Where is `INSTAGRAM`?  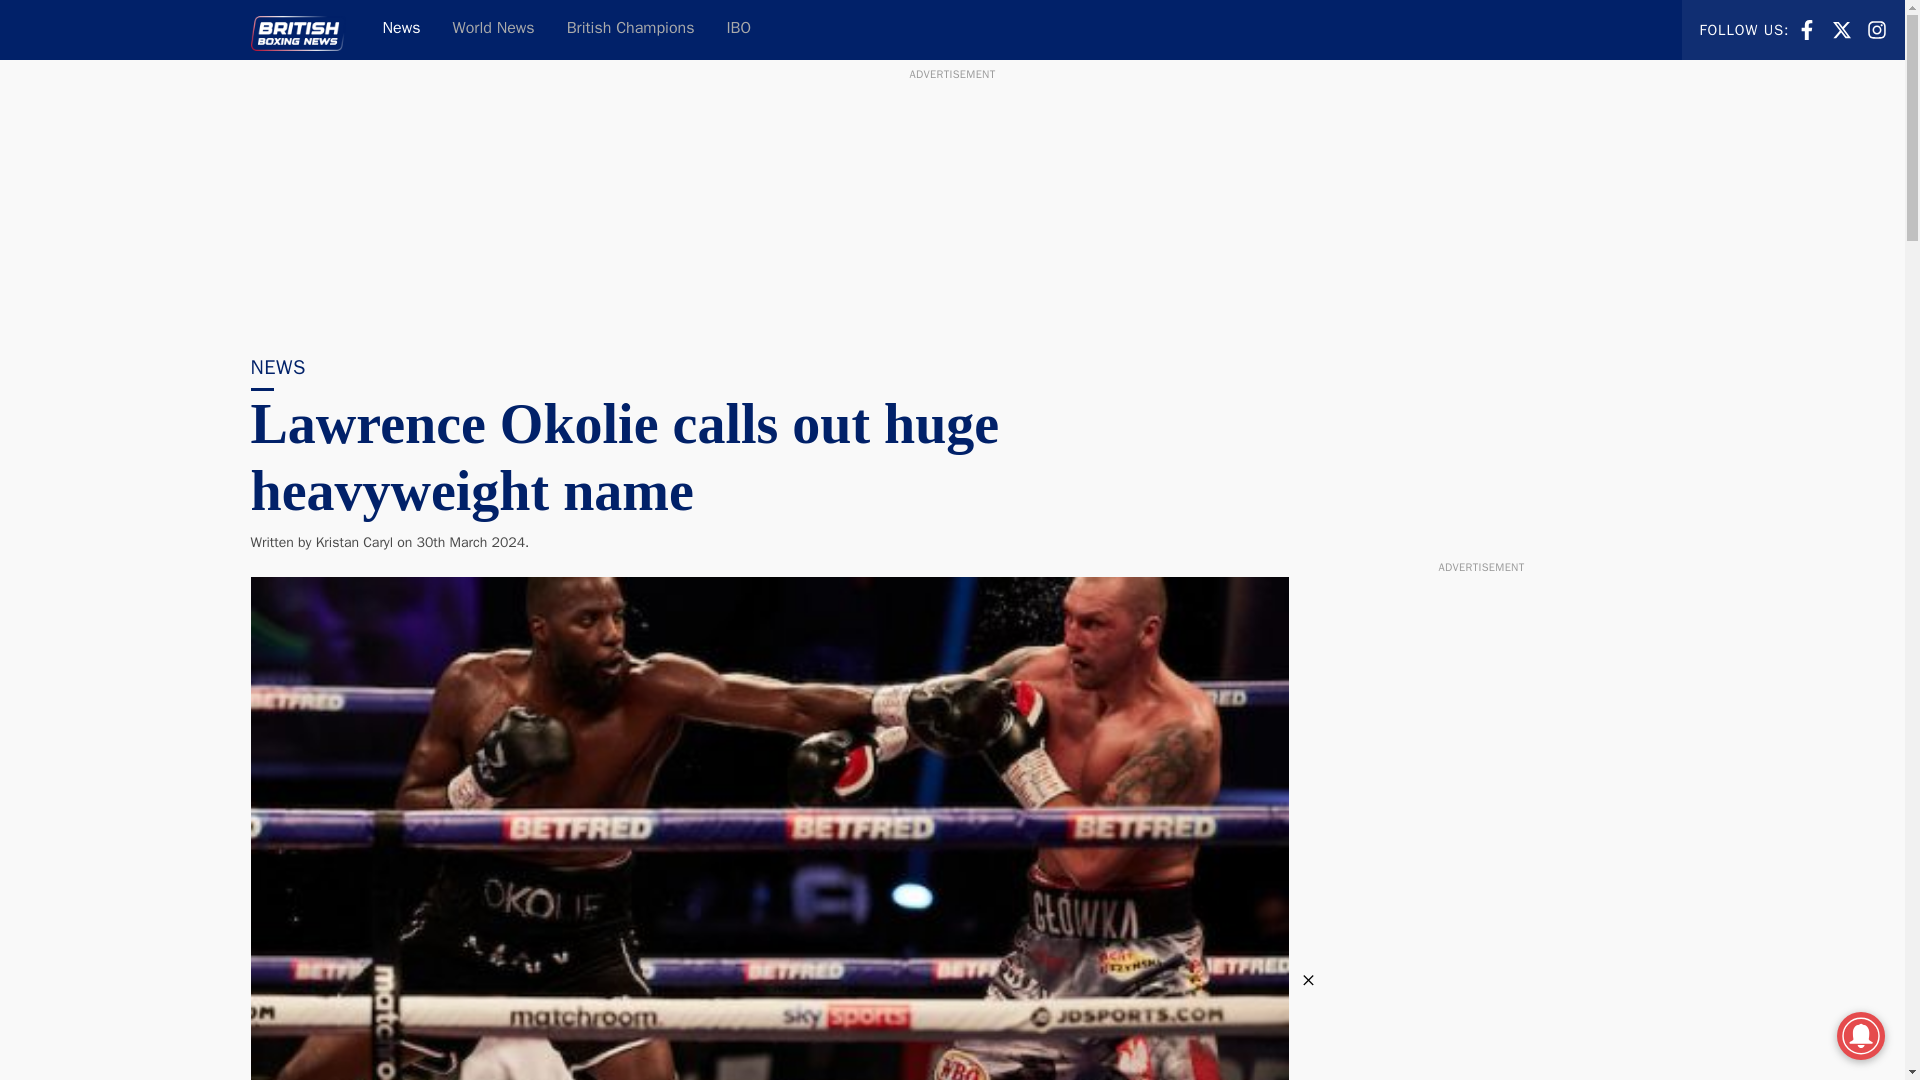 INSTAGRAM is located at coordinates (494, 30).